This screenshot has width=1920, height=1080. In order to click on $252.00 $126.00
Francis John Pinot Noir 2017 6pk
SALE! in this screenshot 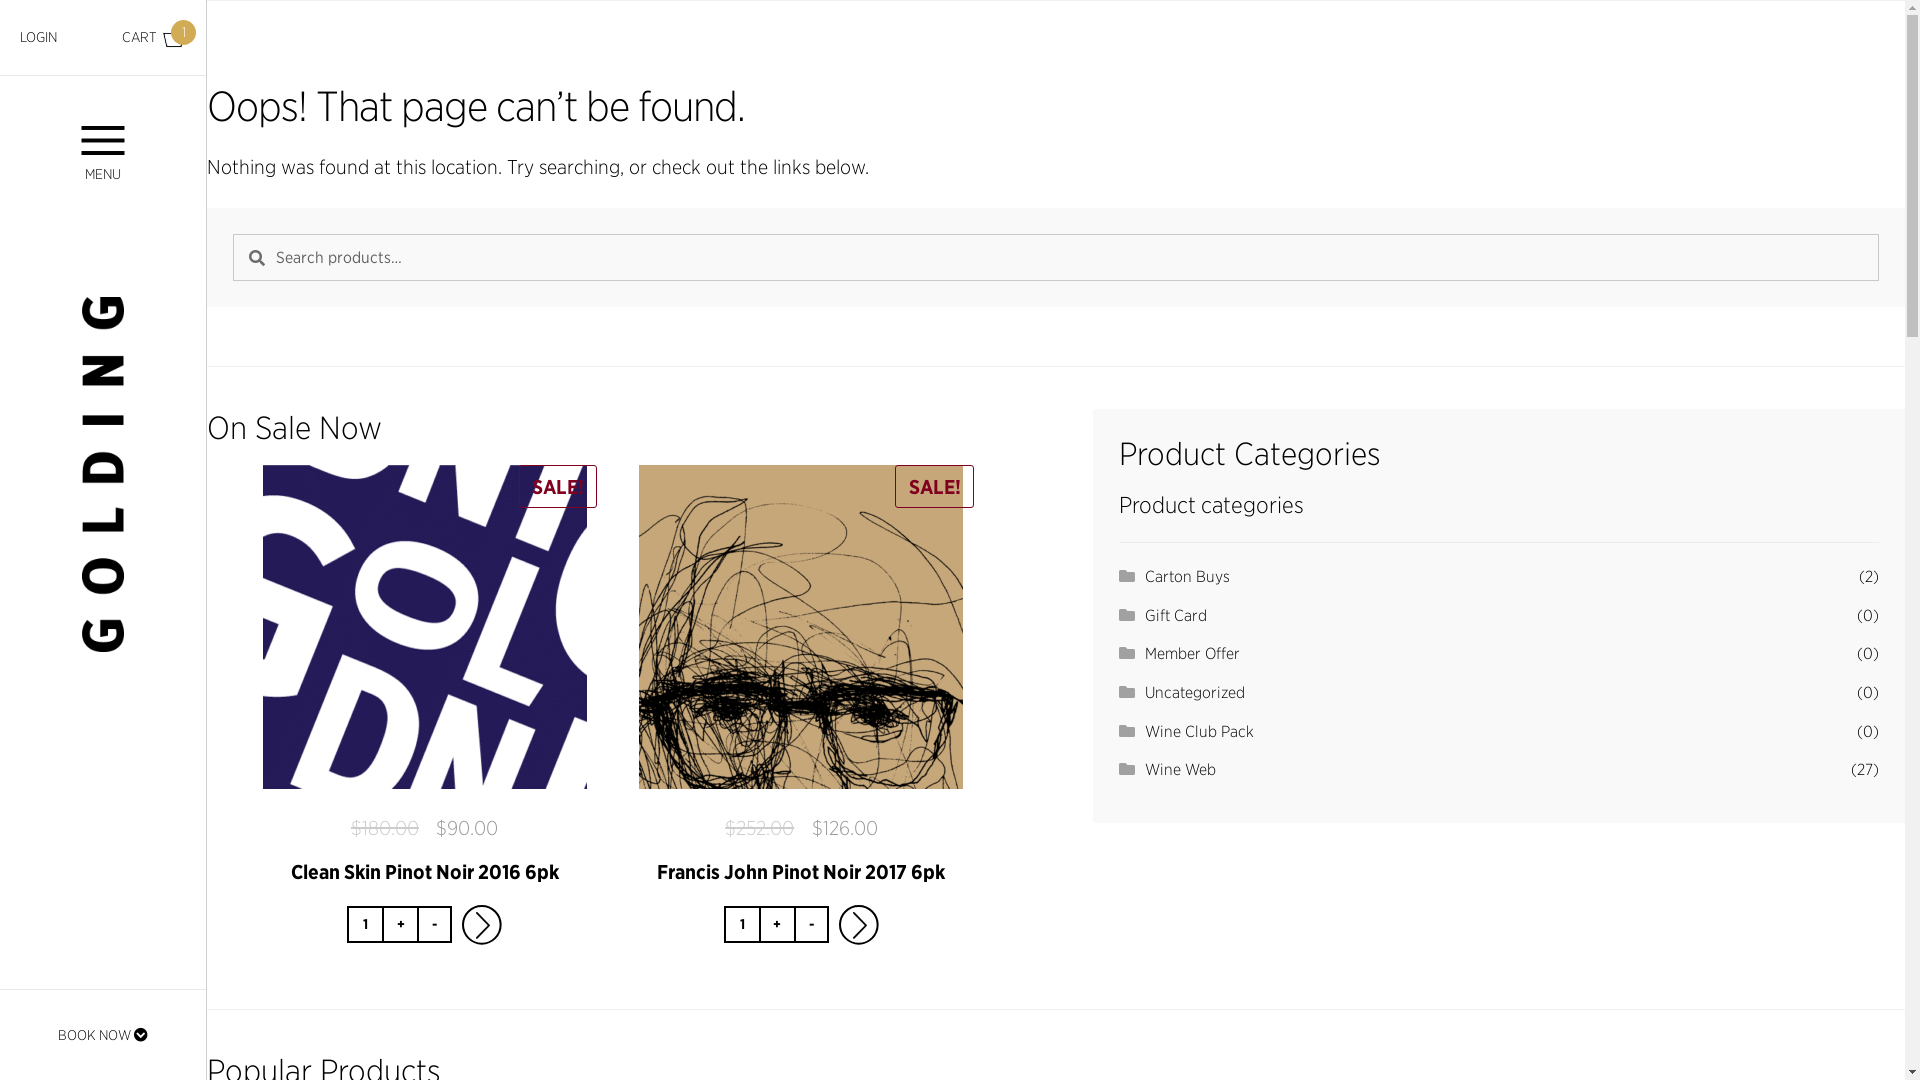, I will do `click(802, 674)`.